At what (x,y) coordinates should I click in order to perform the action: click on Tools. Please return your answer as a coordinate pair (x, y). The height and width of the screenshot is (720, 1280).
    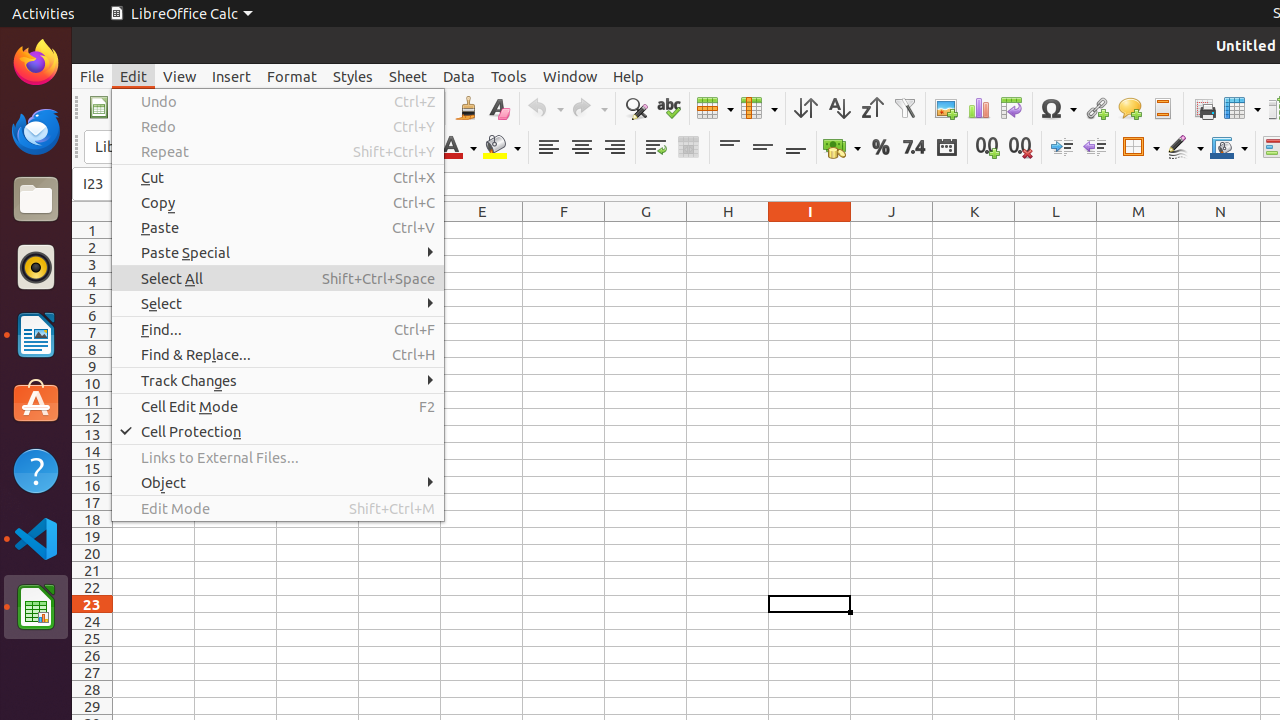
    Looking at the image, I should click on (509, 76).